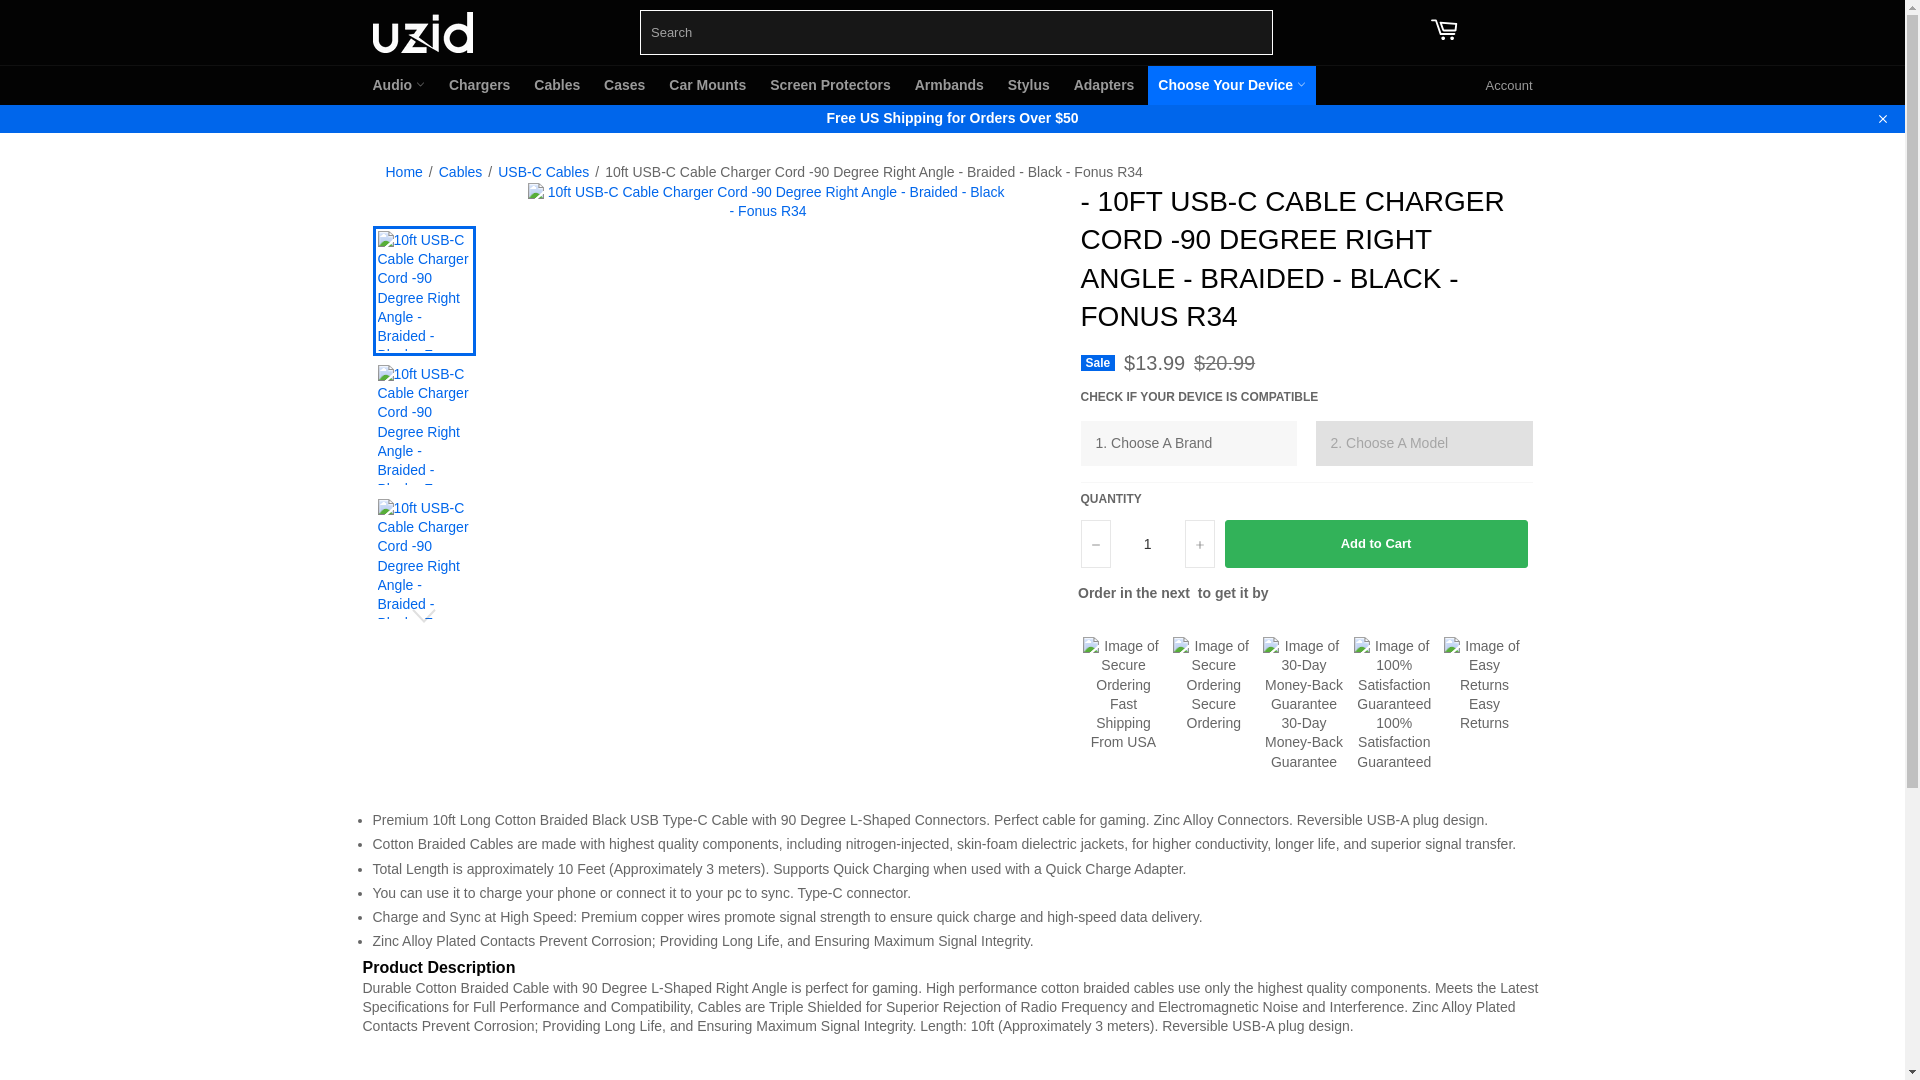 This screenshot has height=1080, width=1920. I want to click on Armbands, so click(949, 84).